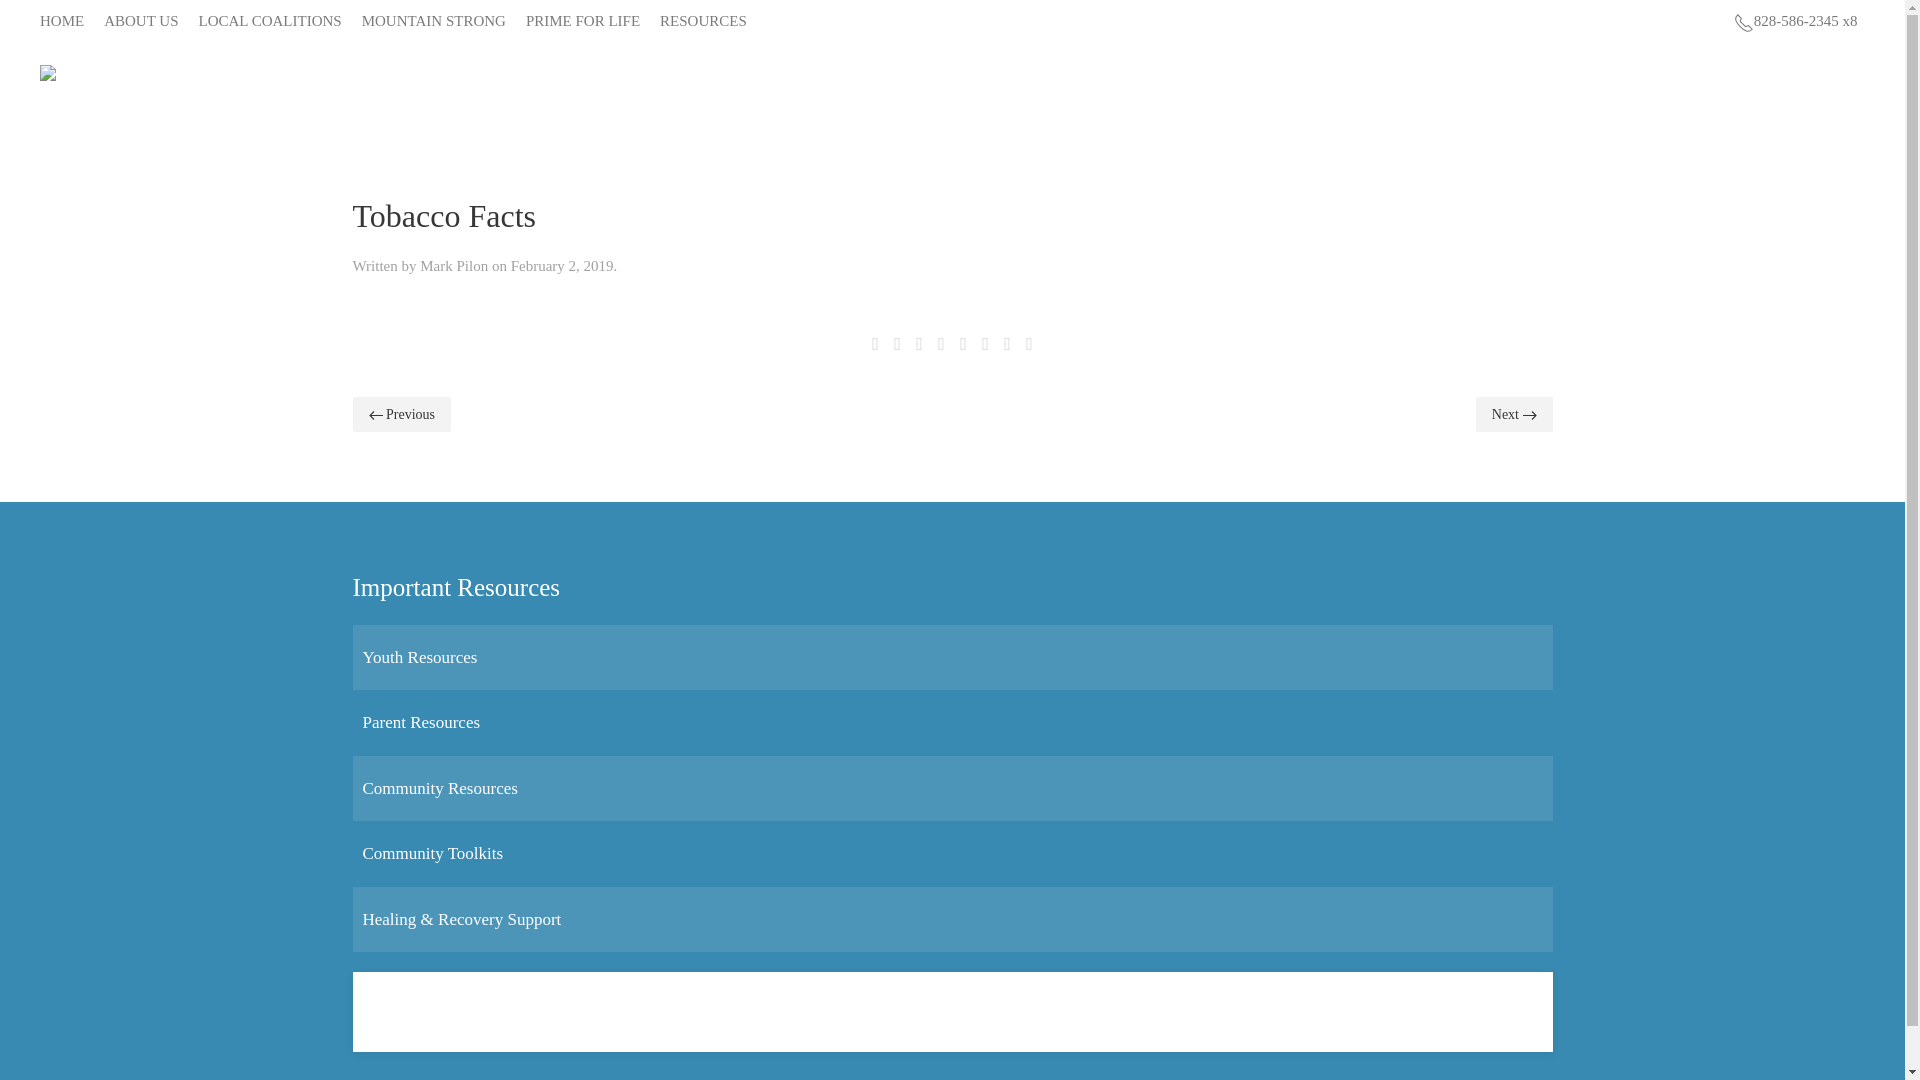 The image size is (1920, 1080). I want to click on Community Toolkits, so click(432, 852).